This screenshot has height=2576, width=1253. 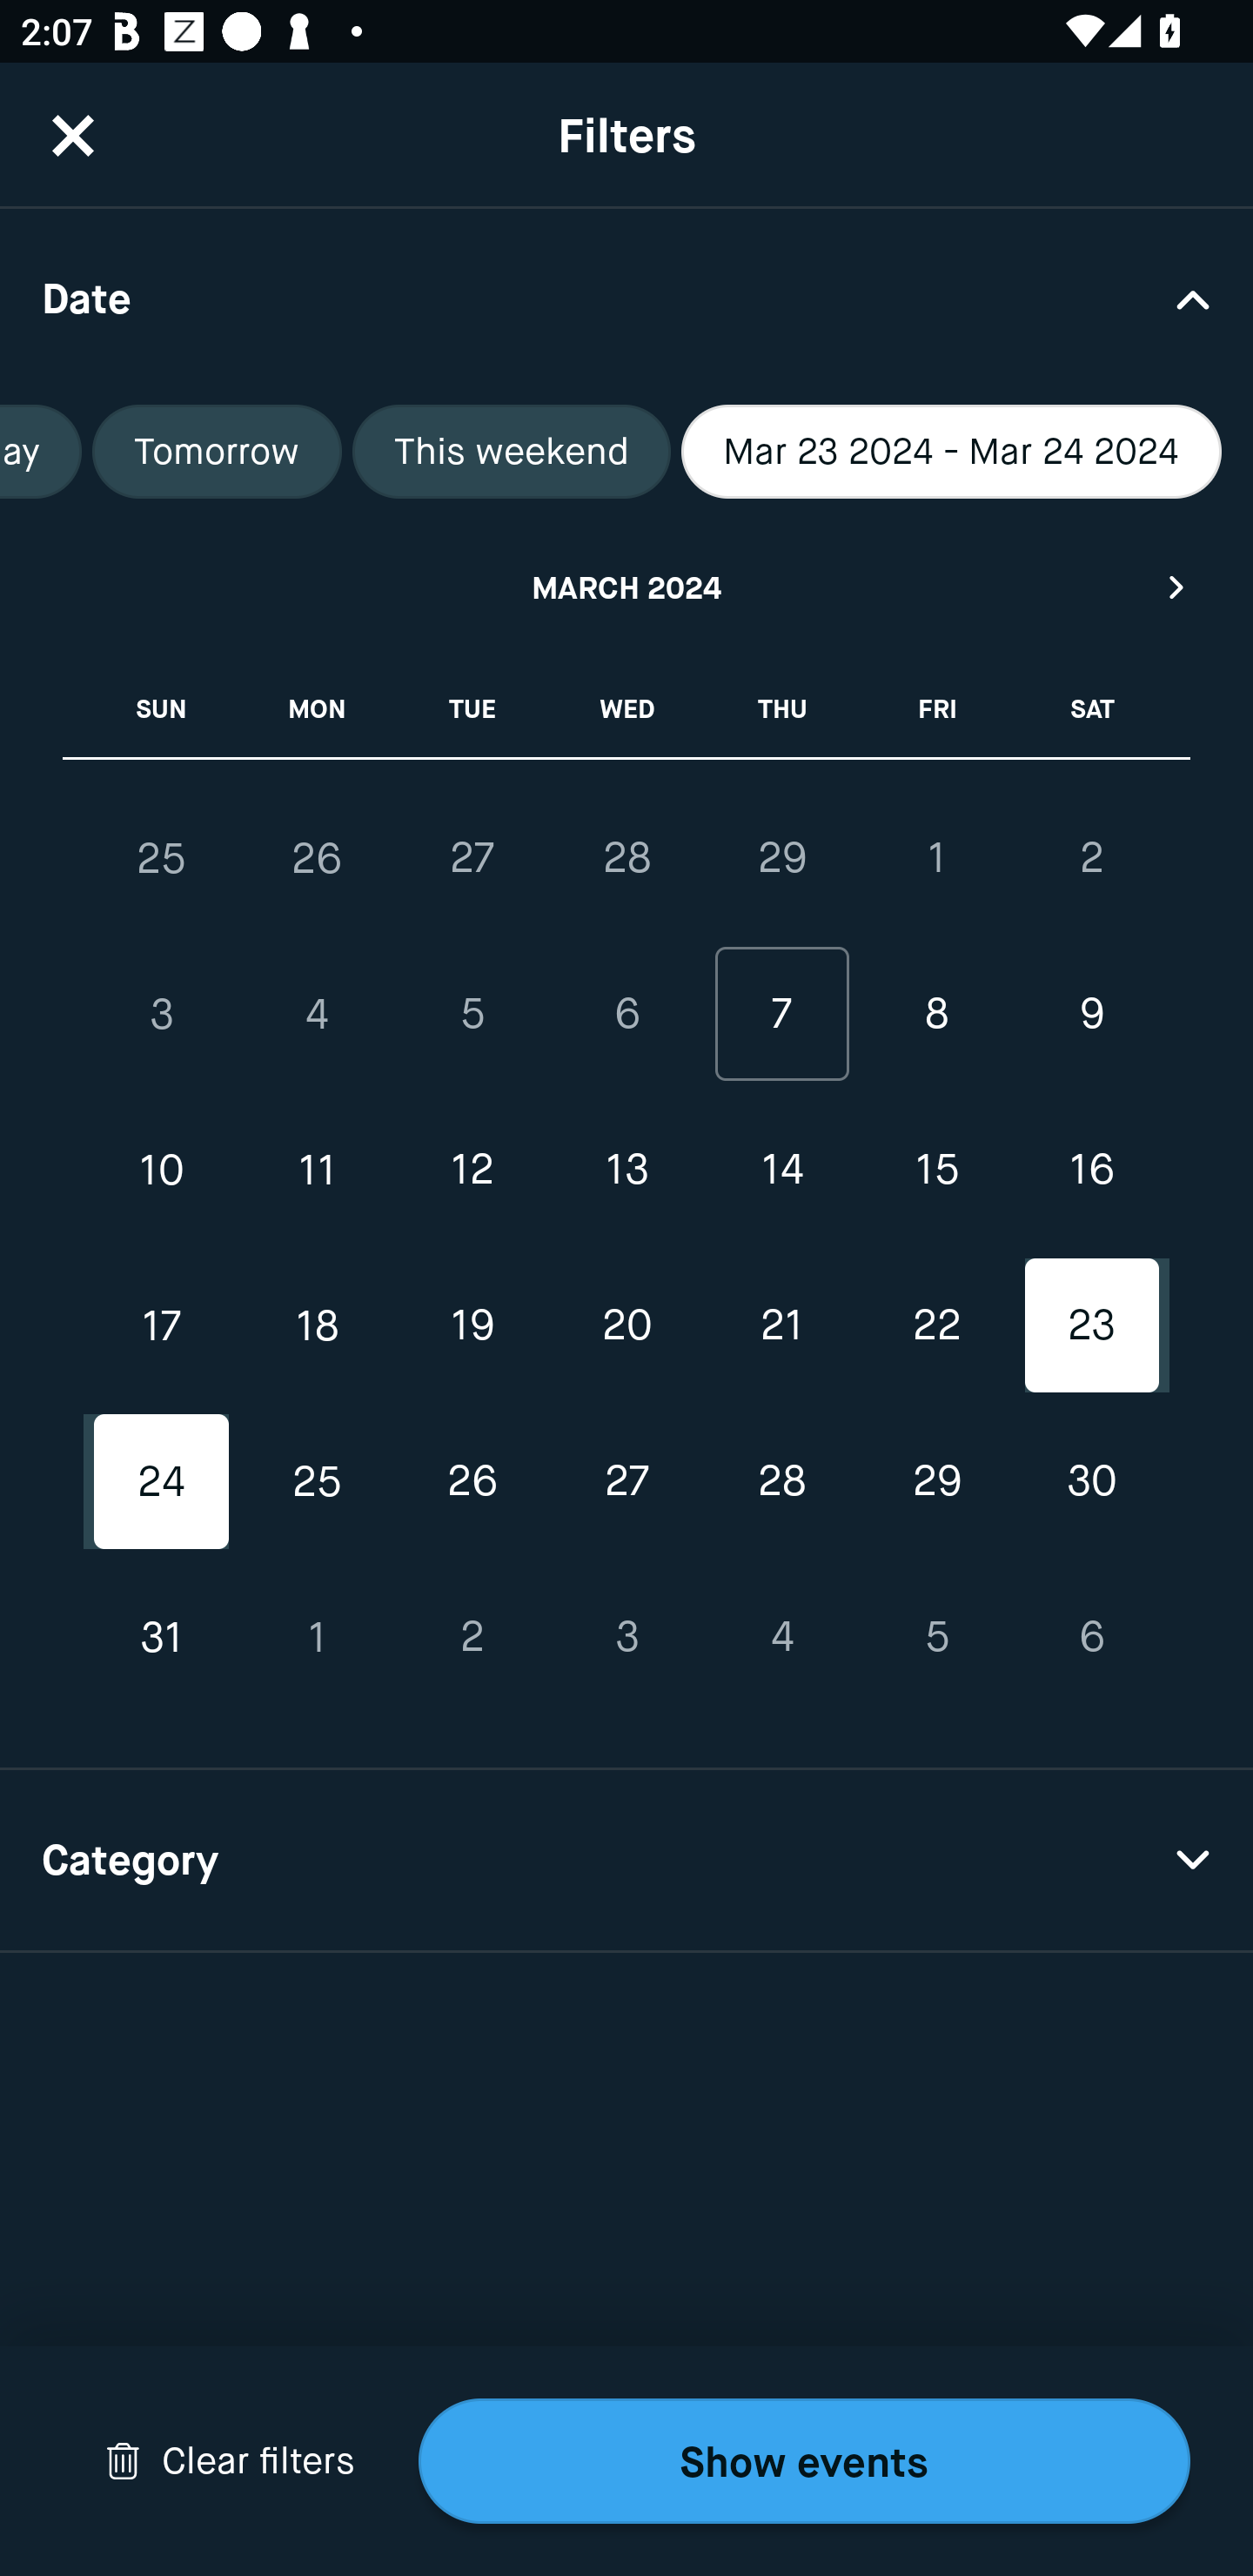 I want to click on 31, so click(x=162, y=1636).